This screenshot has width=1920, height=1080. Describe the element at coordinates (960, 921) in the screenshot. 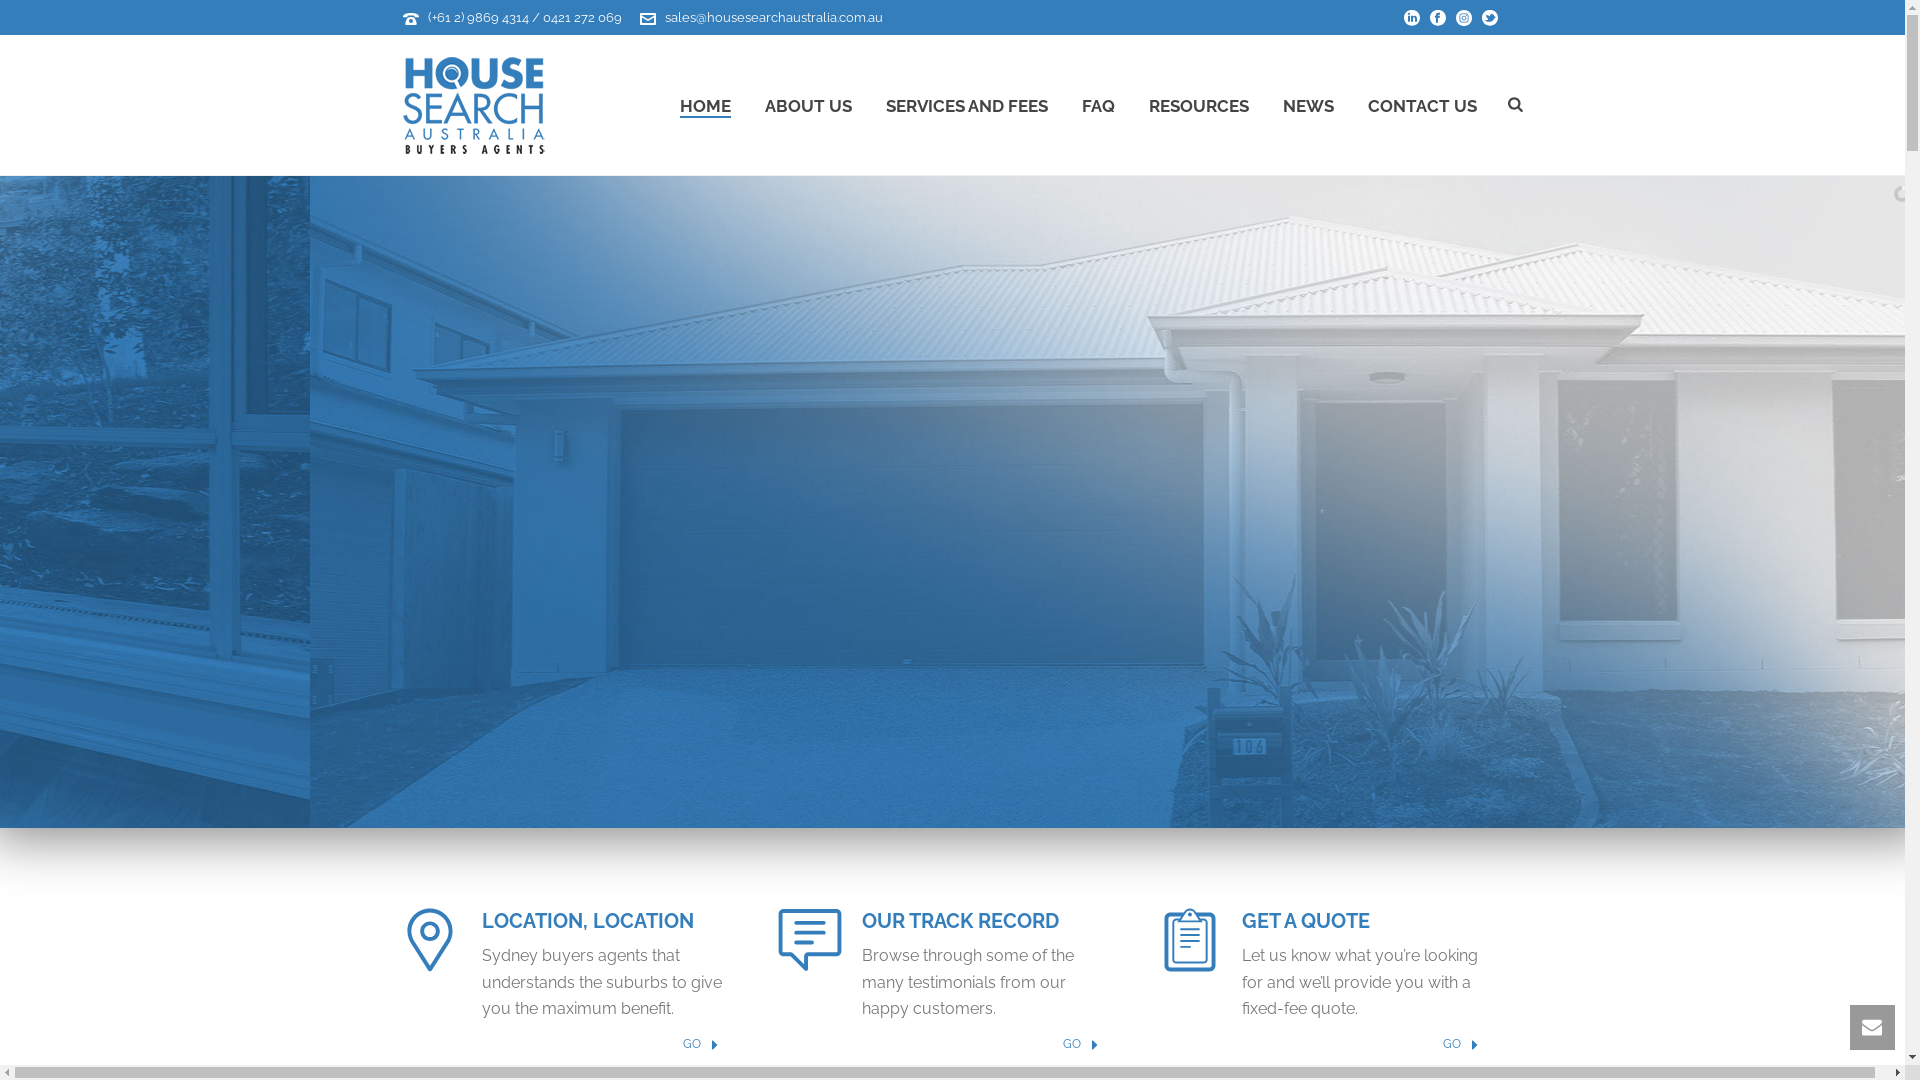

I see `OUR TRACK RECORD` at that location.